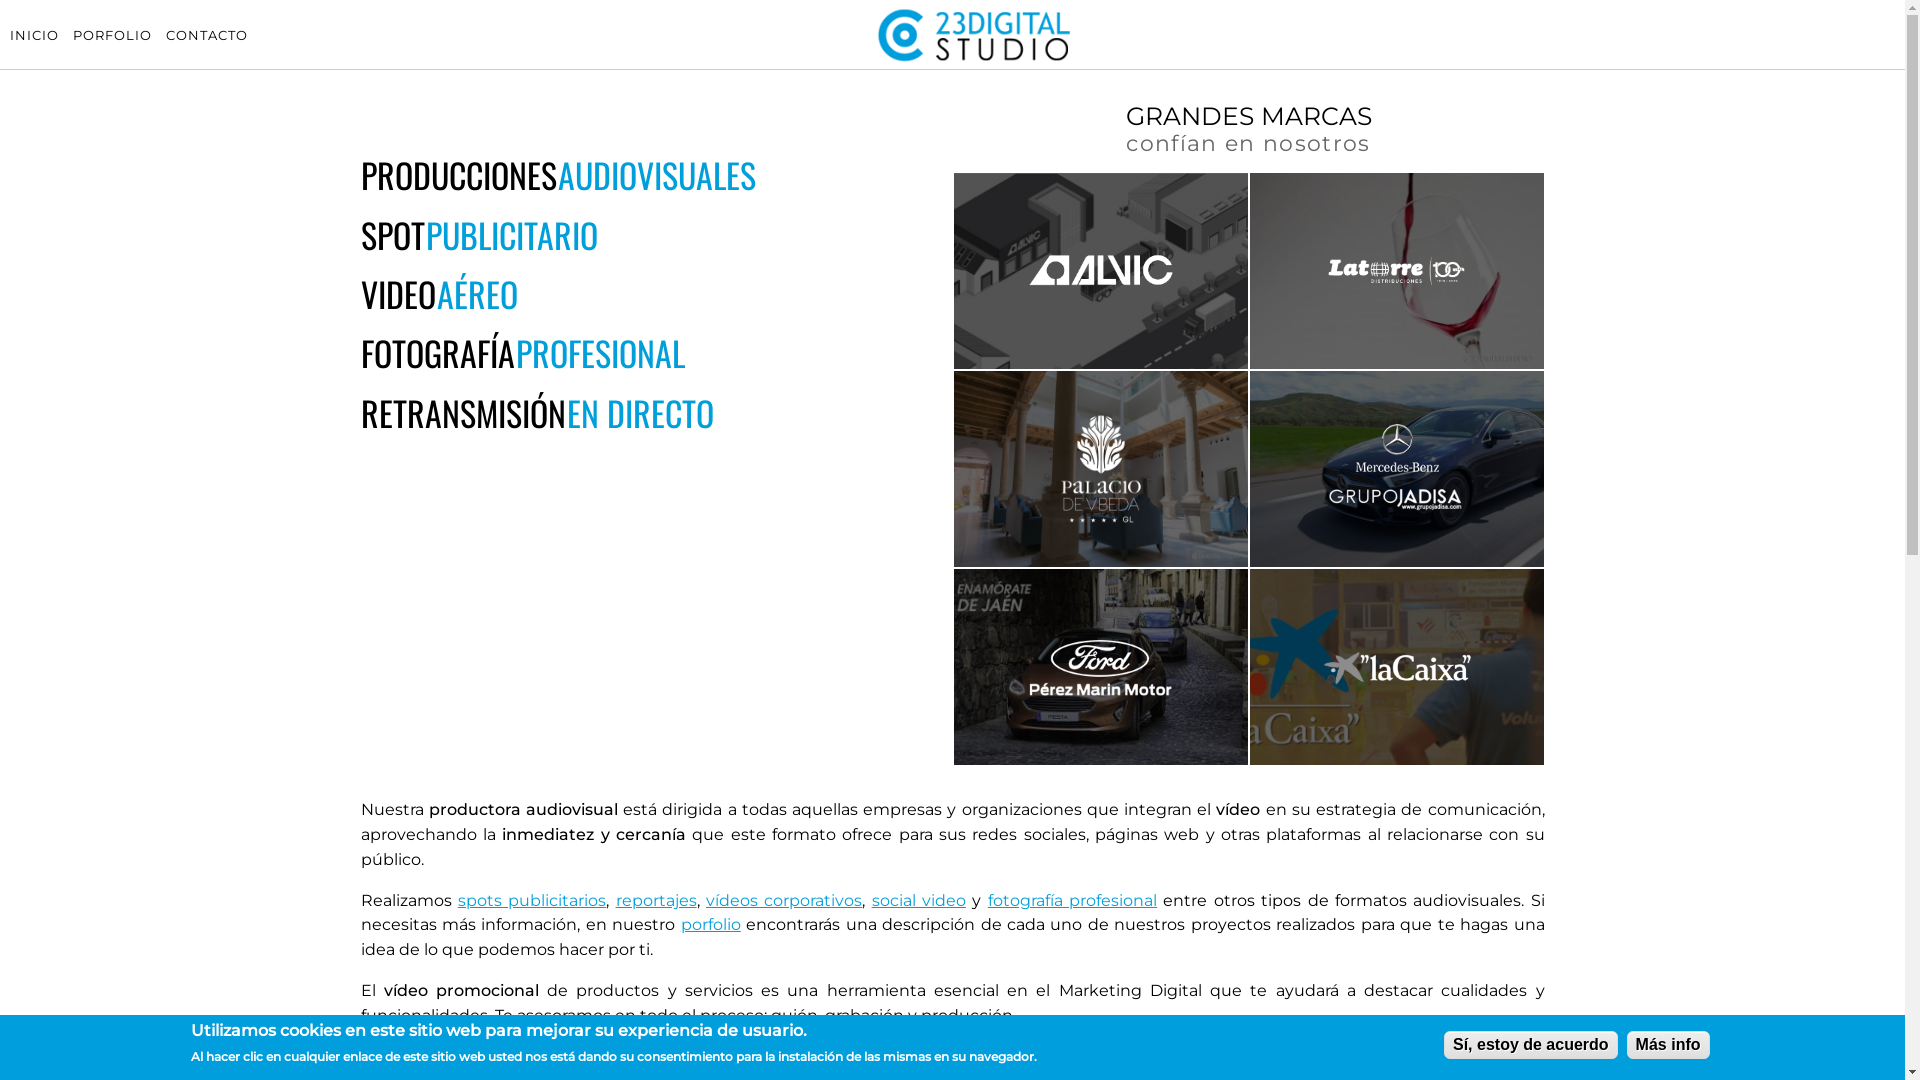  What do you see at coordinates (478, 235) in the screenshot?
I see `SPOT PUBLICITARIO` at bounding box center [478, 235].